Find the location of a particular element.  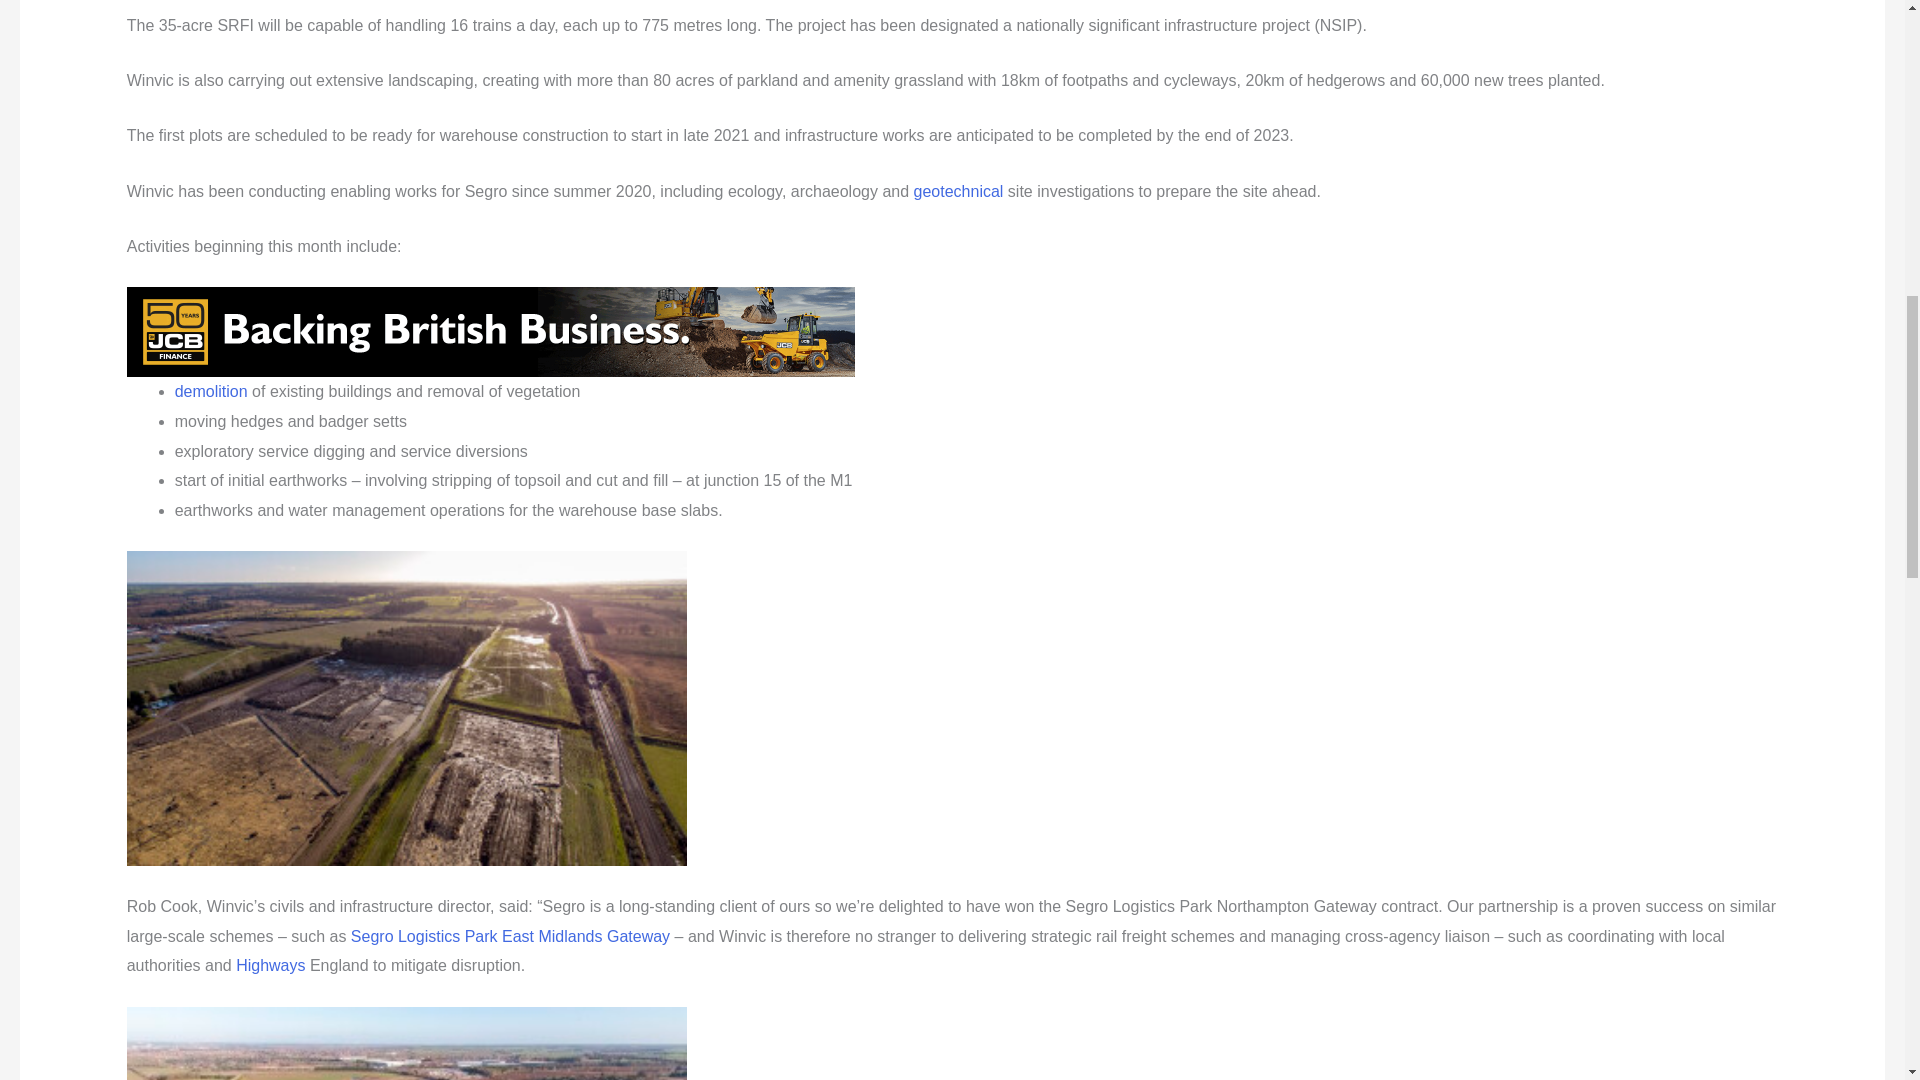

demolition is located at coordinates (210, 391).